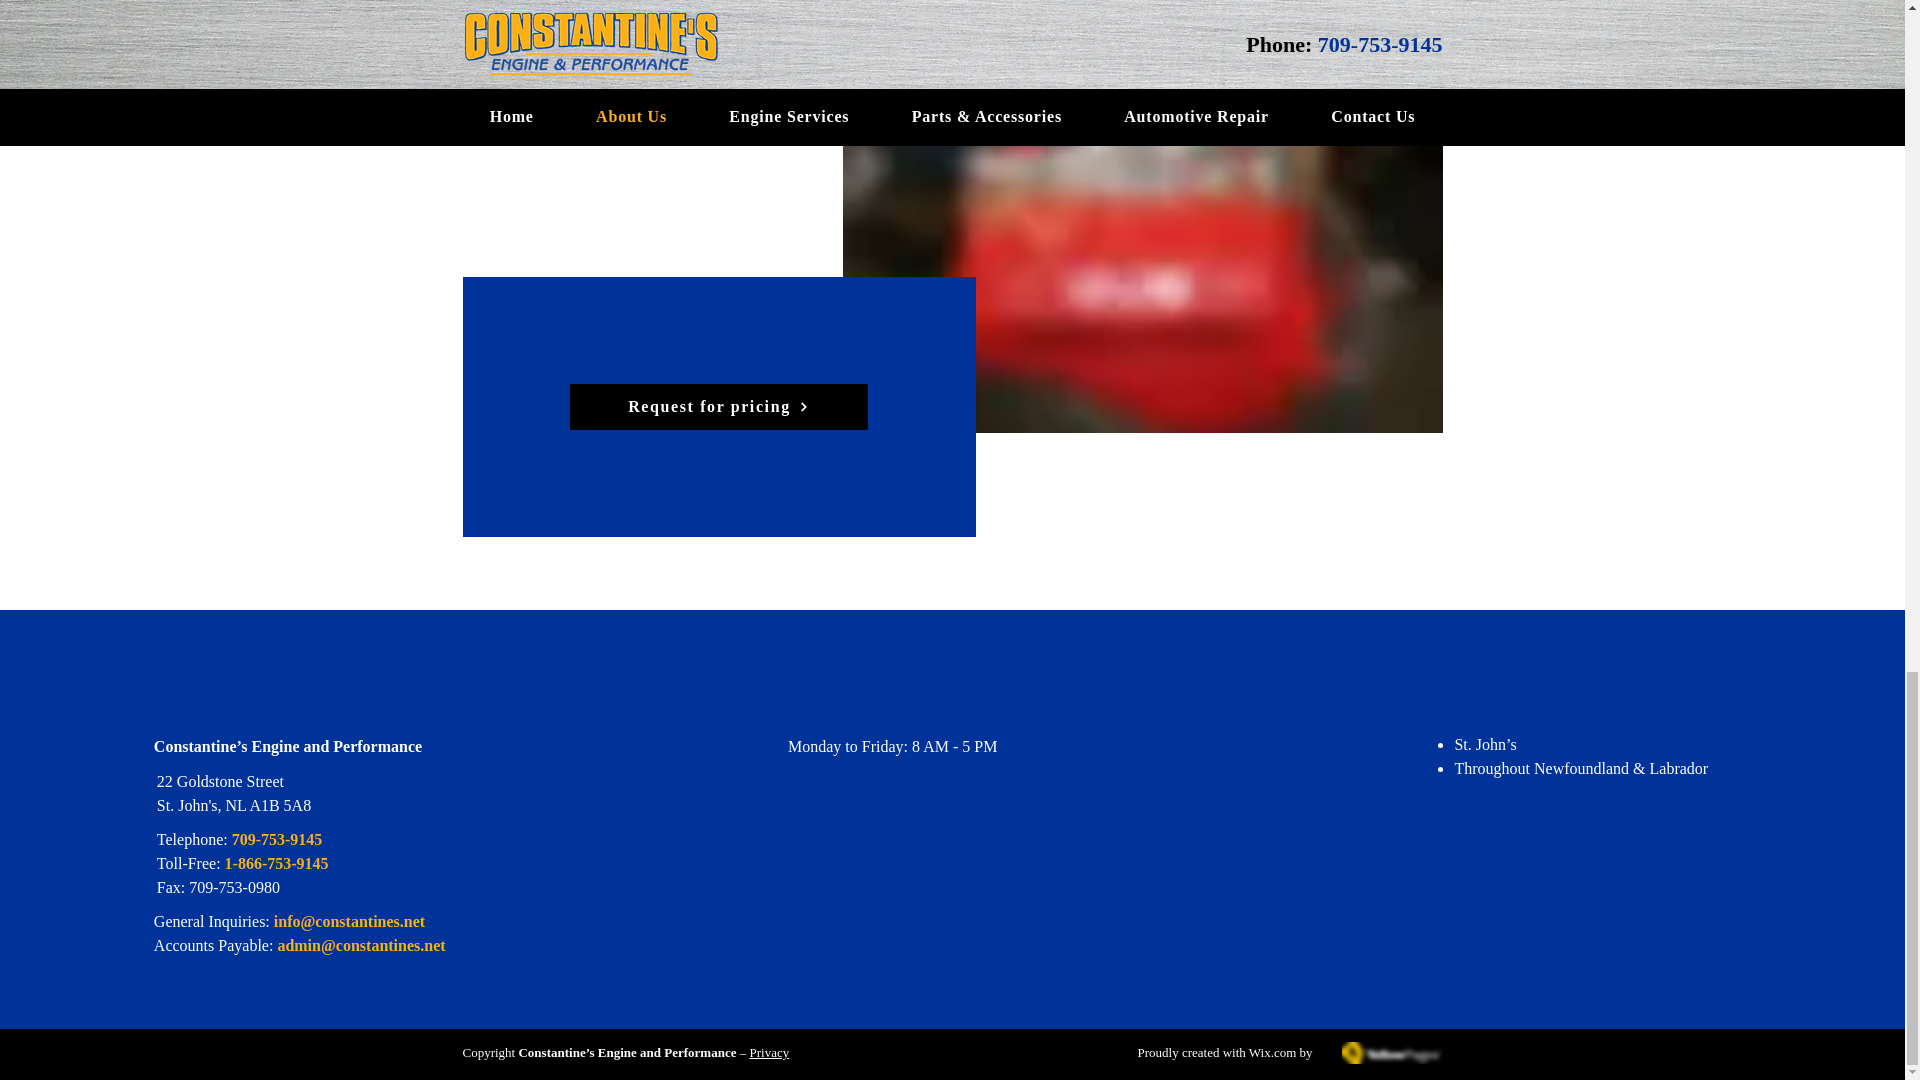 Image resolution: width=1920 pixels, height=1080 pixels. I want to click on 709-753-9145, so click(277, 838).